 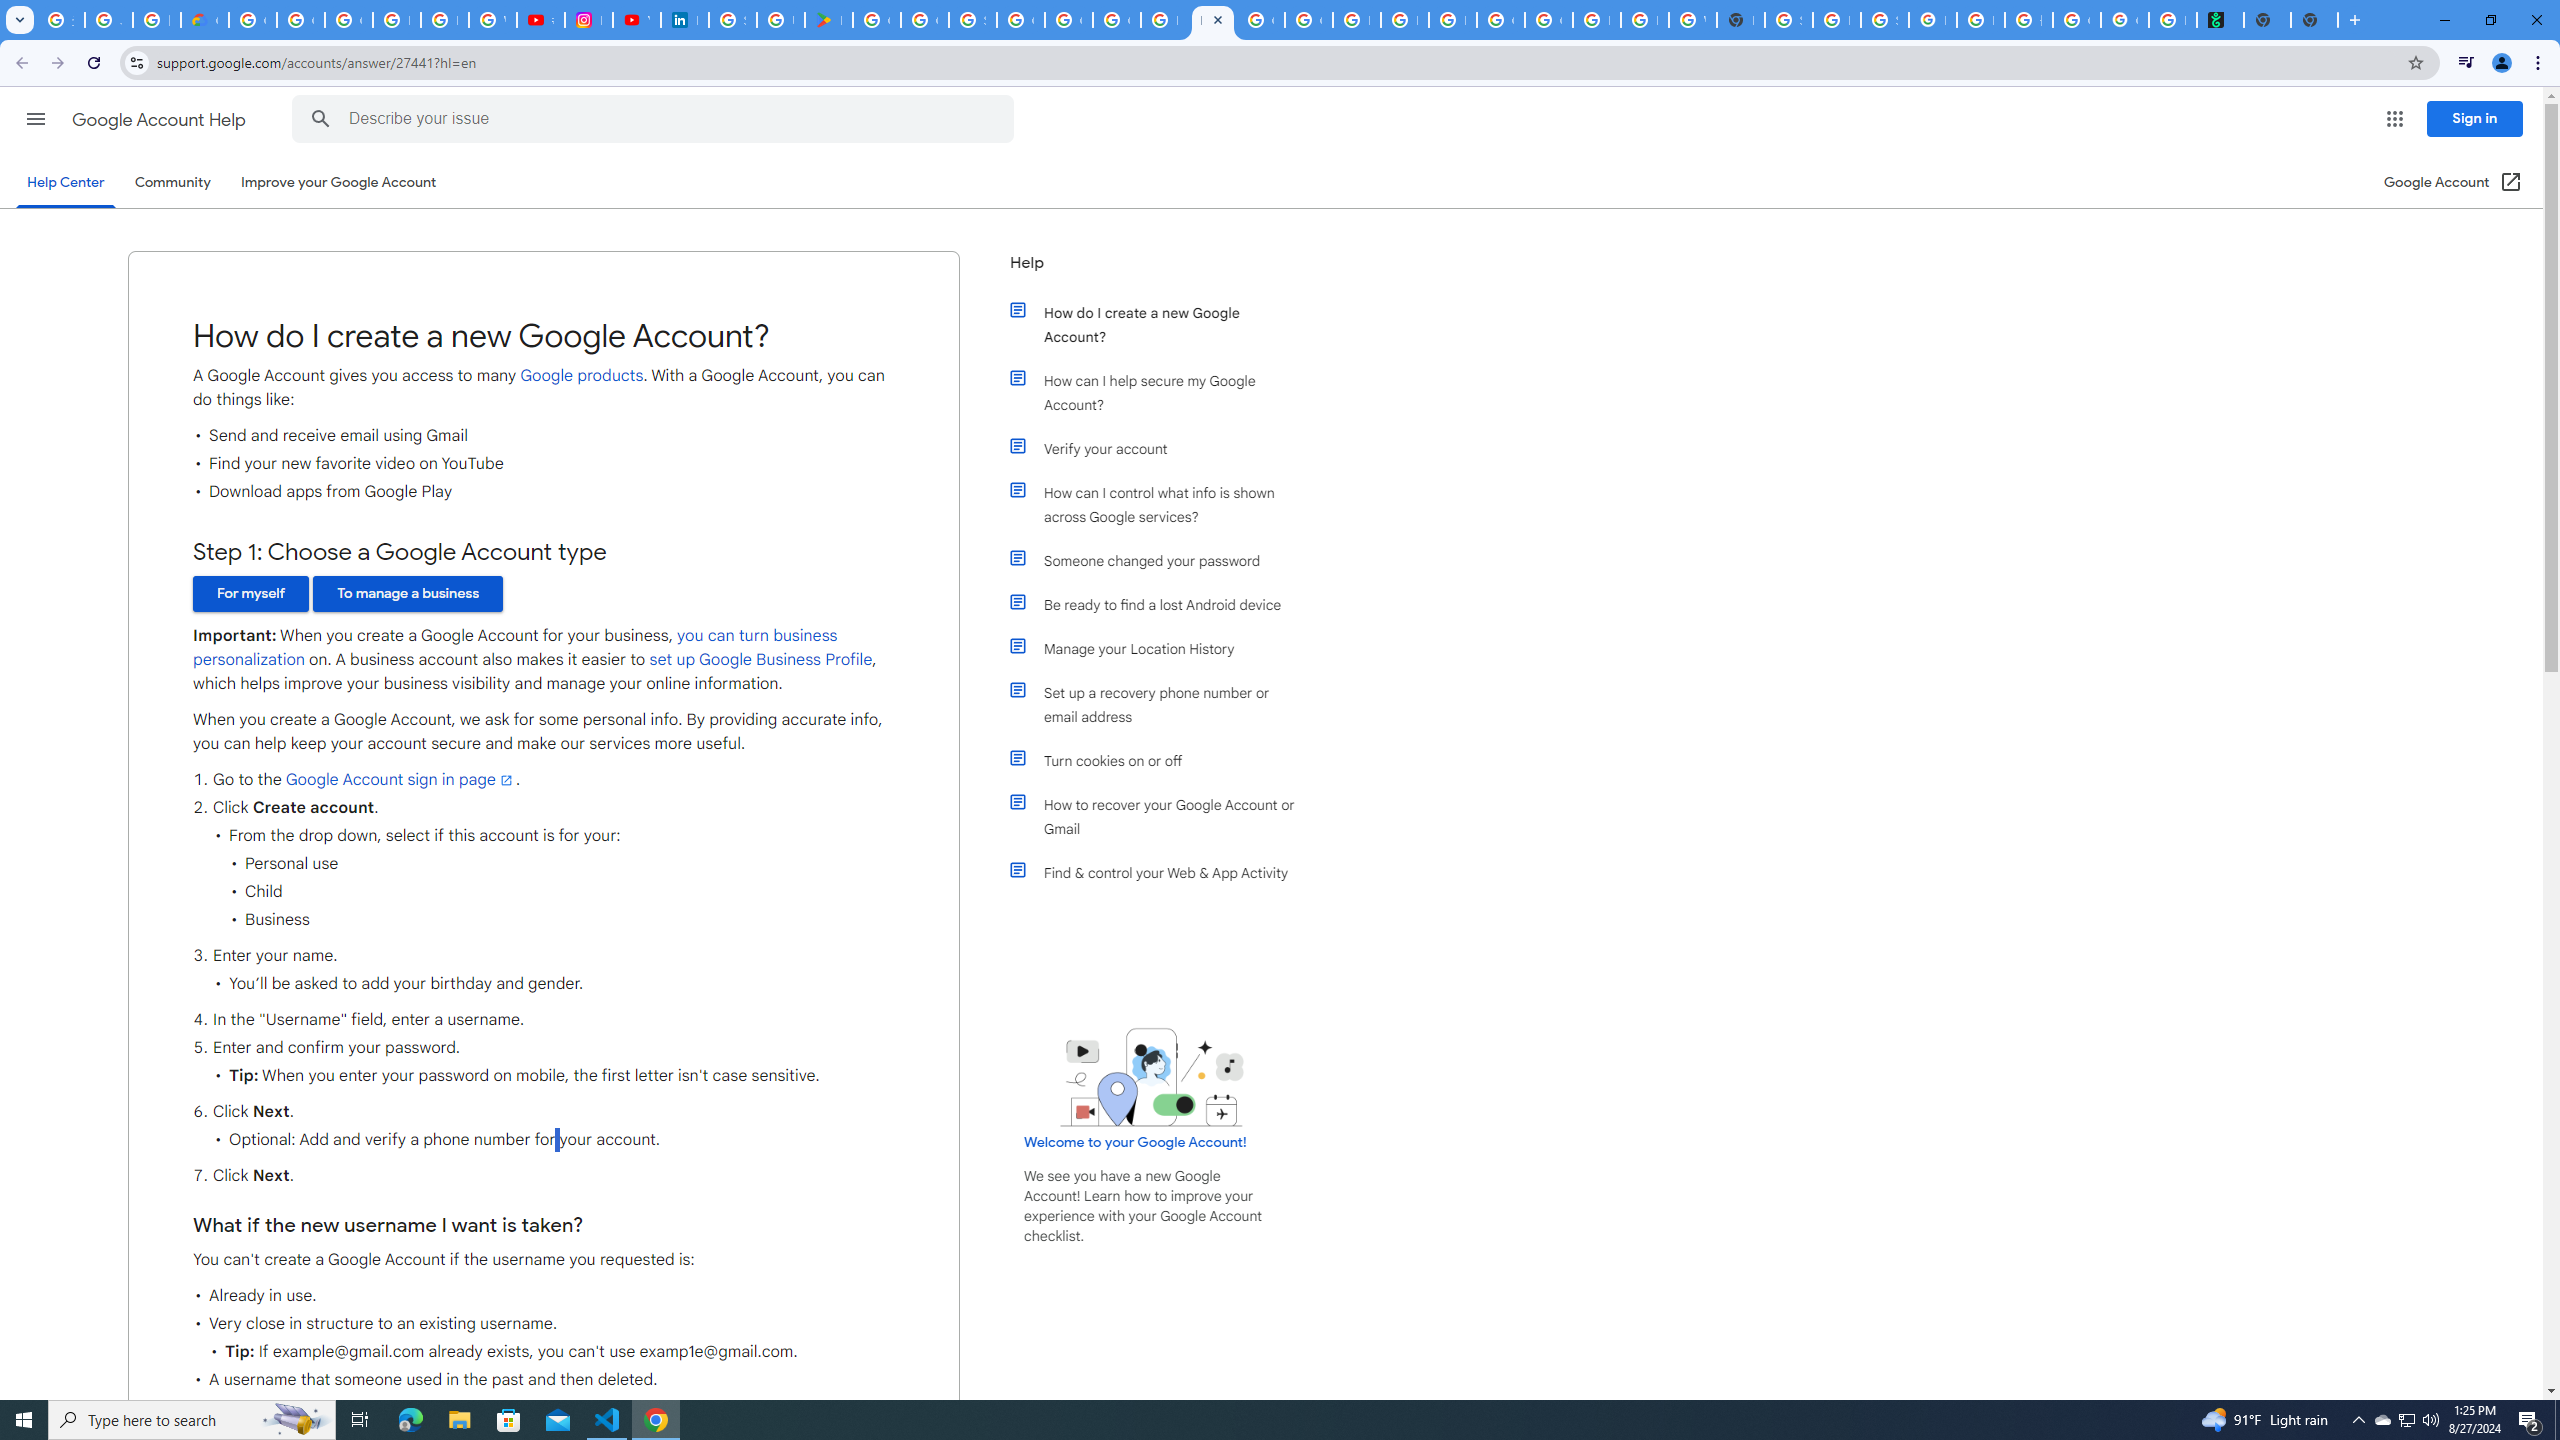 I want to click on Learning Center home page image, so click(x=1152, y=1076).